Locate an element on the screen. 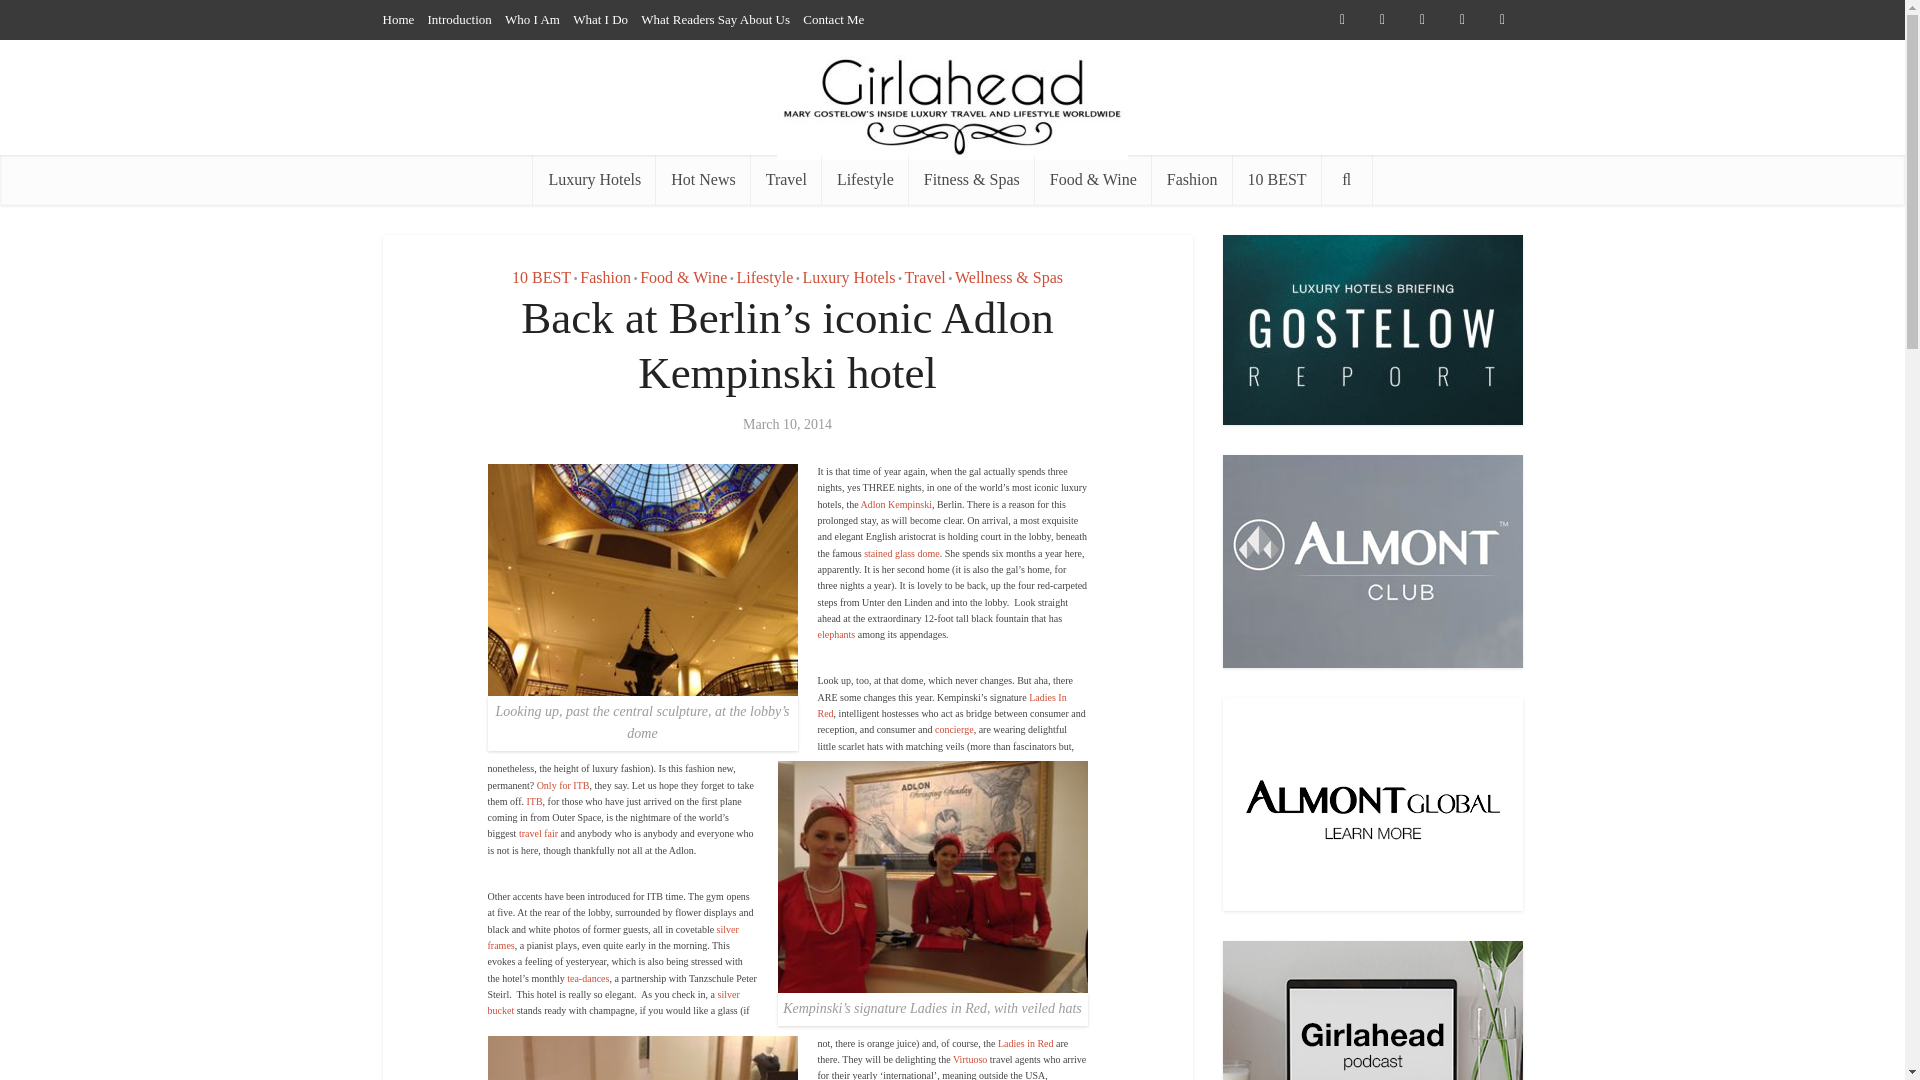  Who I Am is located at coordinates (532, 19).